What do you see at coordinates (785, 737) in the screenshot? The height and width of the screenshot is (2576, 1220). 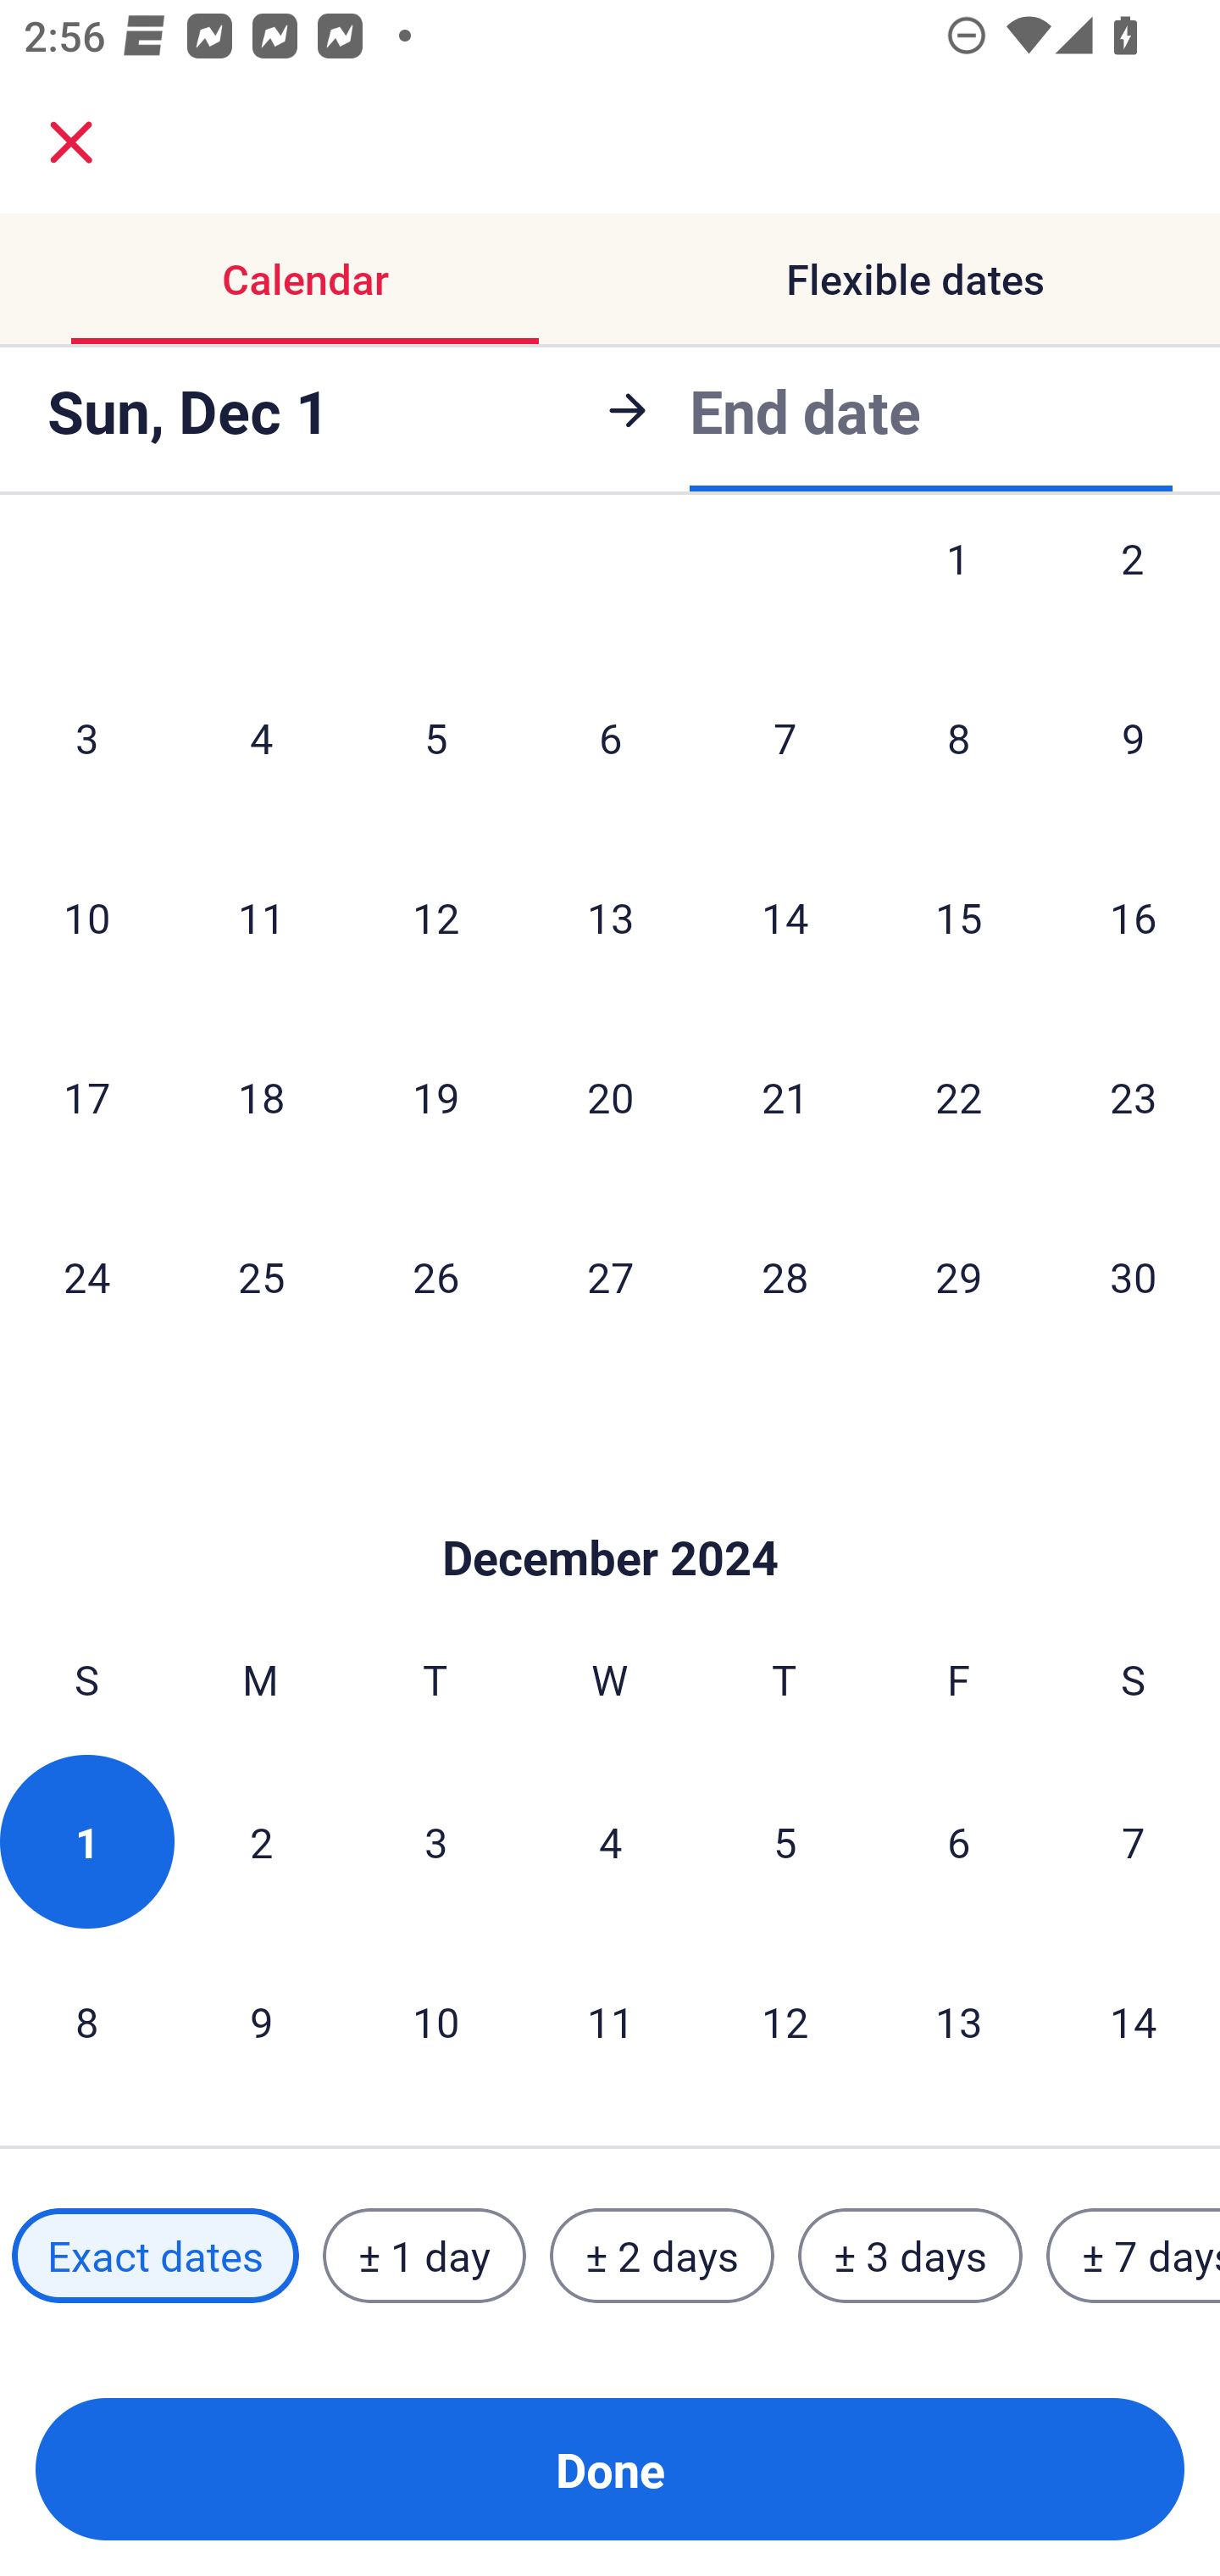 I see `7 Thursday, November 7, 2024` at bounding box center [785, 737].